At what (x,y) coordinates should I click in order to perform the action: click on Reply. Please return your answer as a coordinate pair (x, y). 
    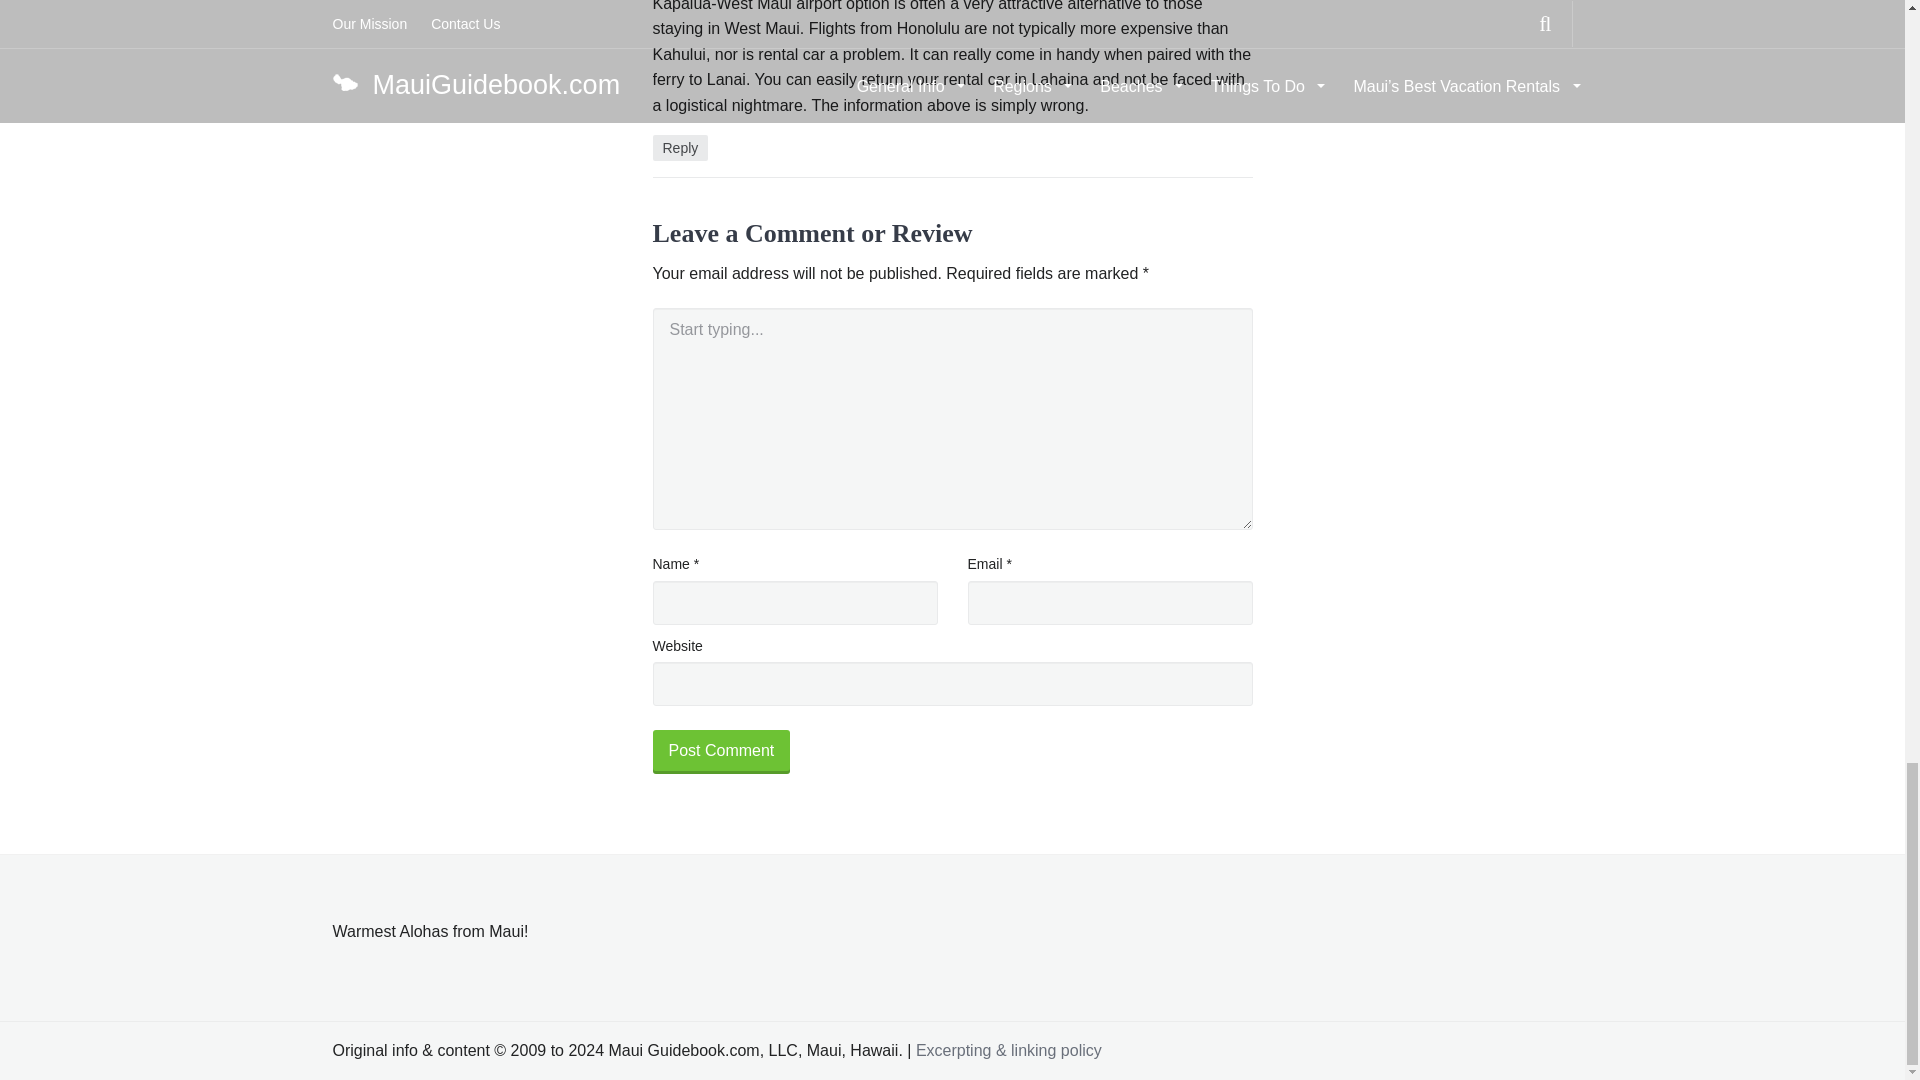
    Looking at the image, I should click on (680, 148).